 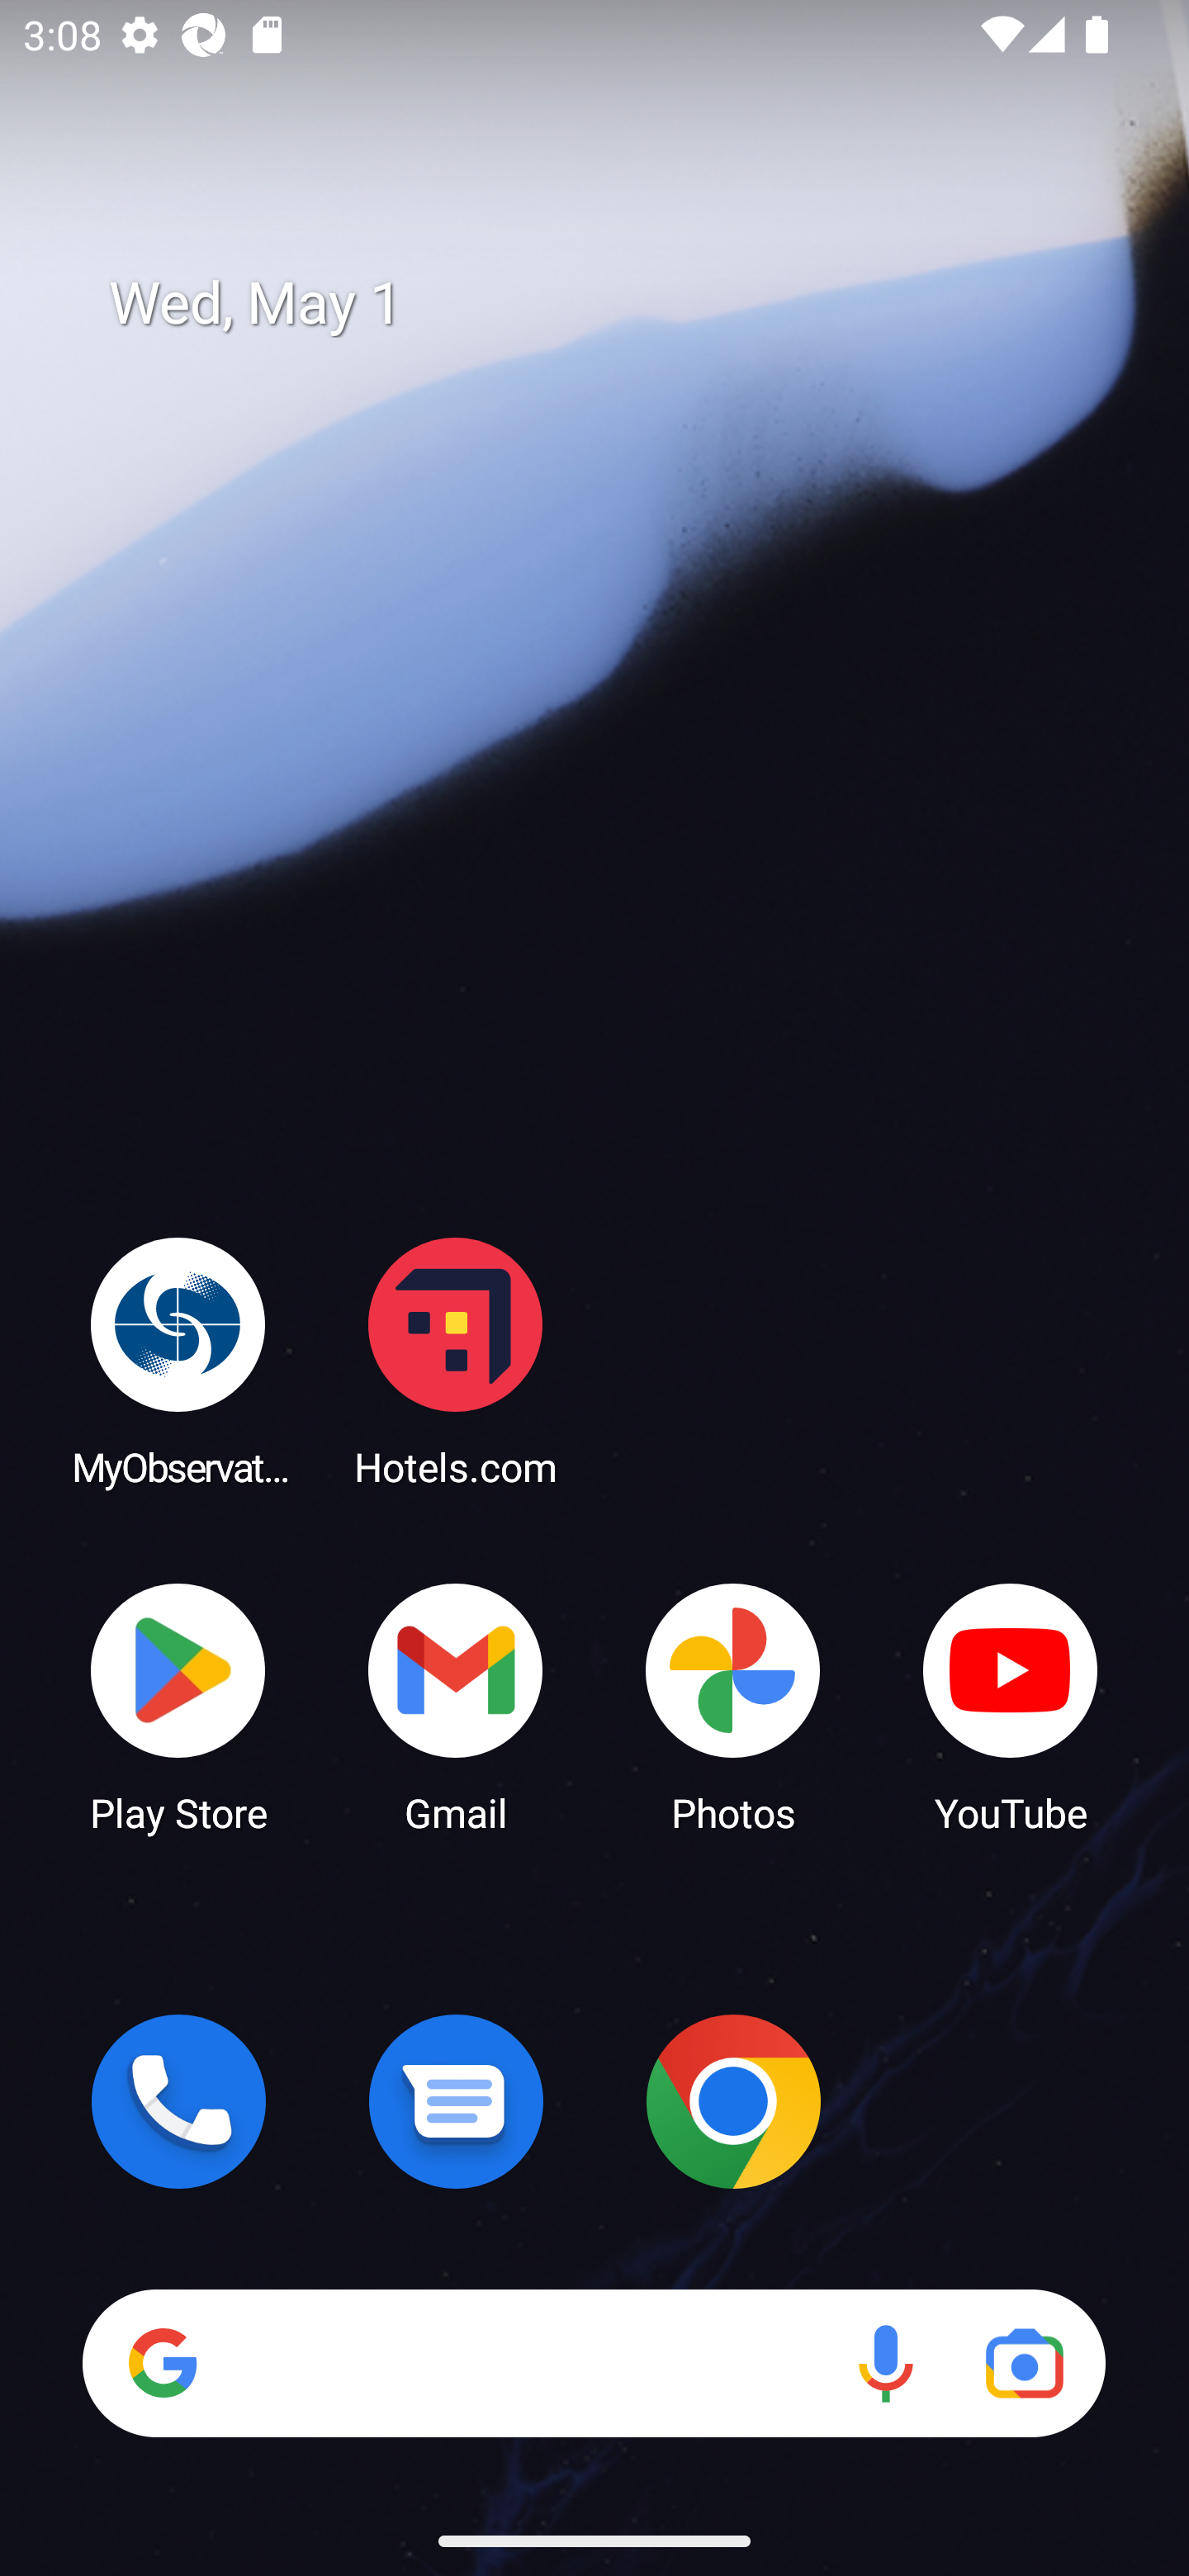 What do you see at coordinates (456, 2101) in the screenshot?
I see `Messages` at bounding box center [456, 2101].